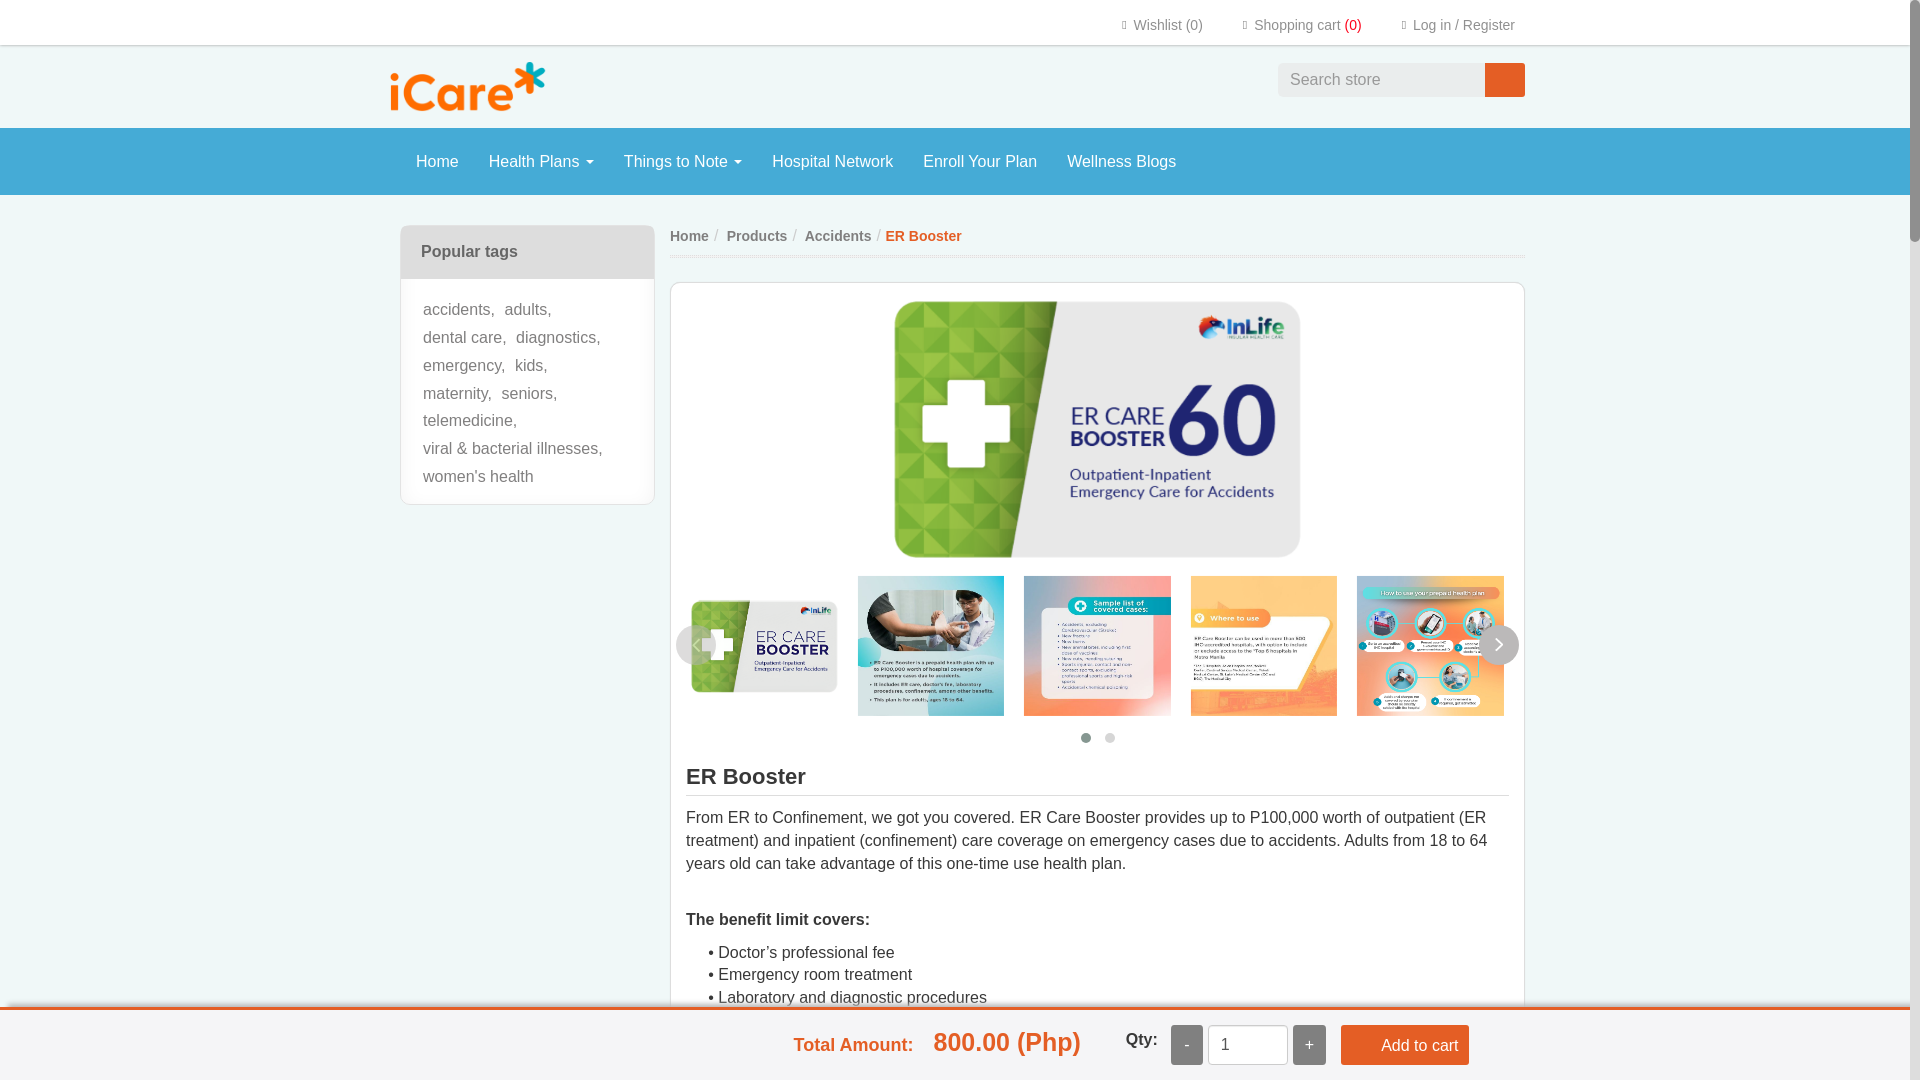  What do you see at coordinates (832, 162) in the screenshot?
I see `Hospital Network` at bounding box center [832, 162].